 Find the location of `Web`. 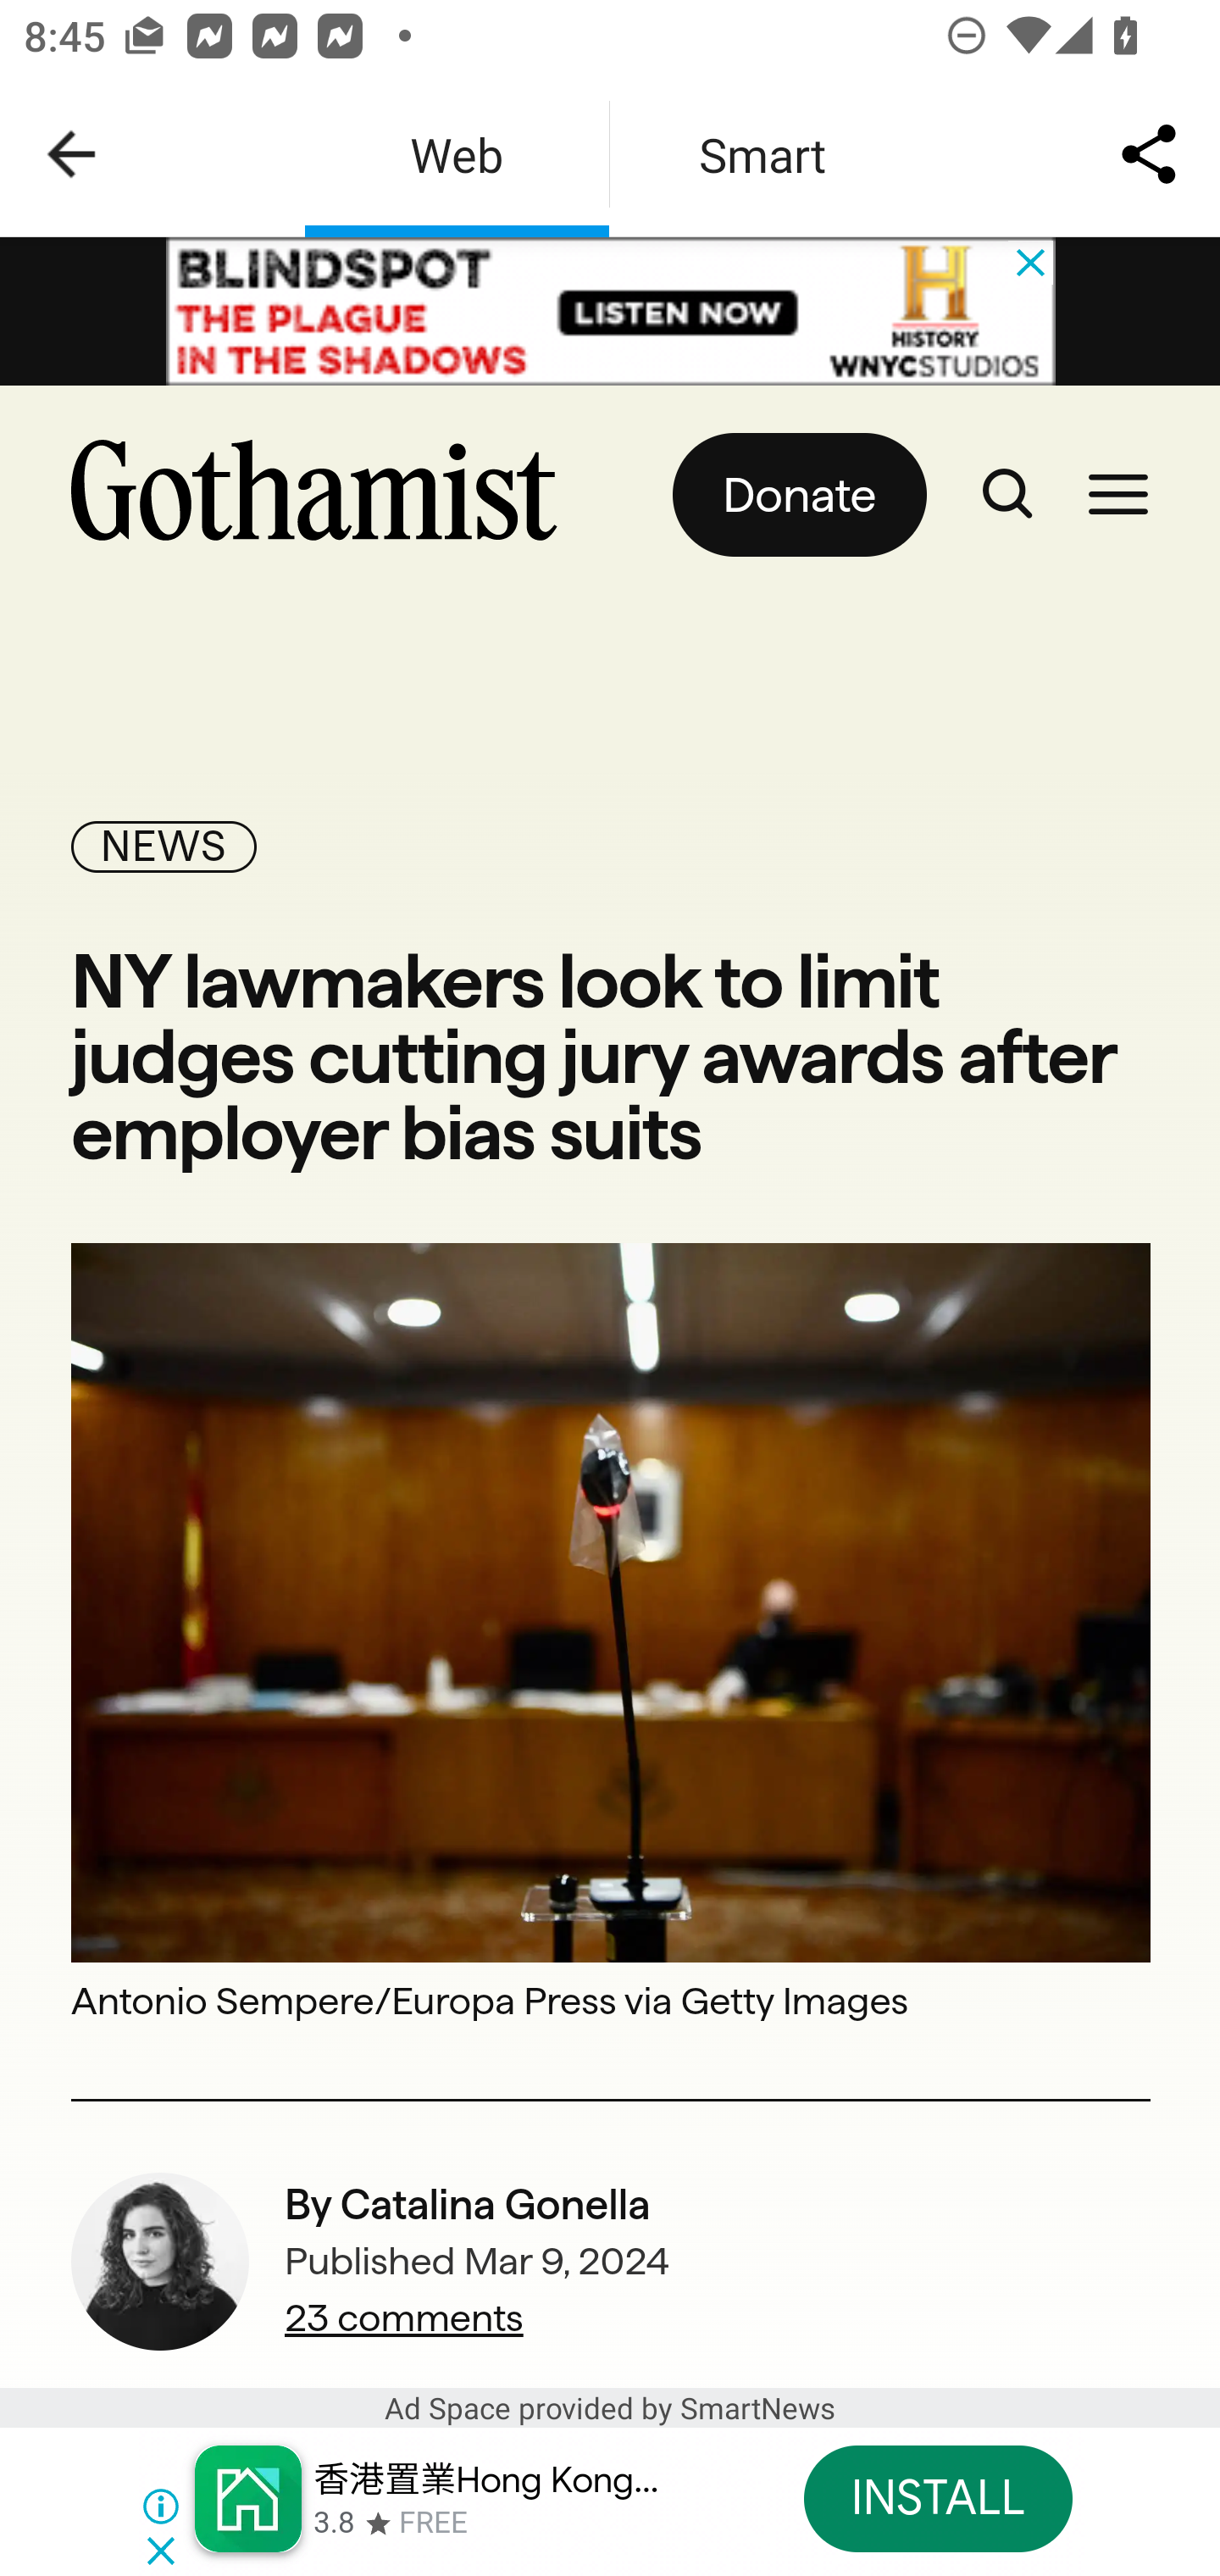

Web is located at coordinates (457, 154).